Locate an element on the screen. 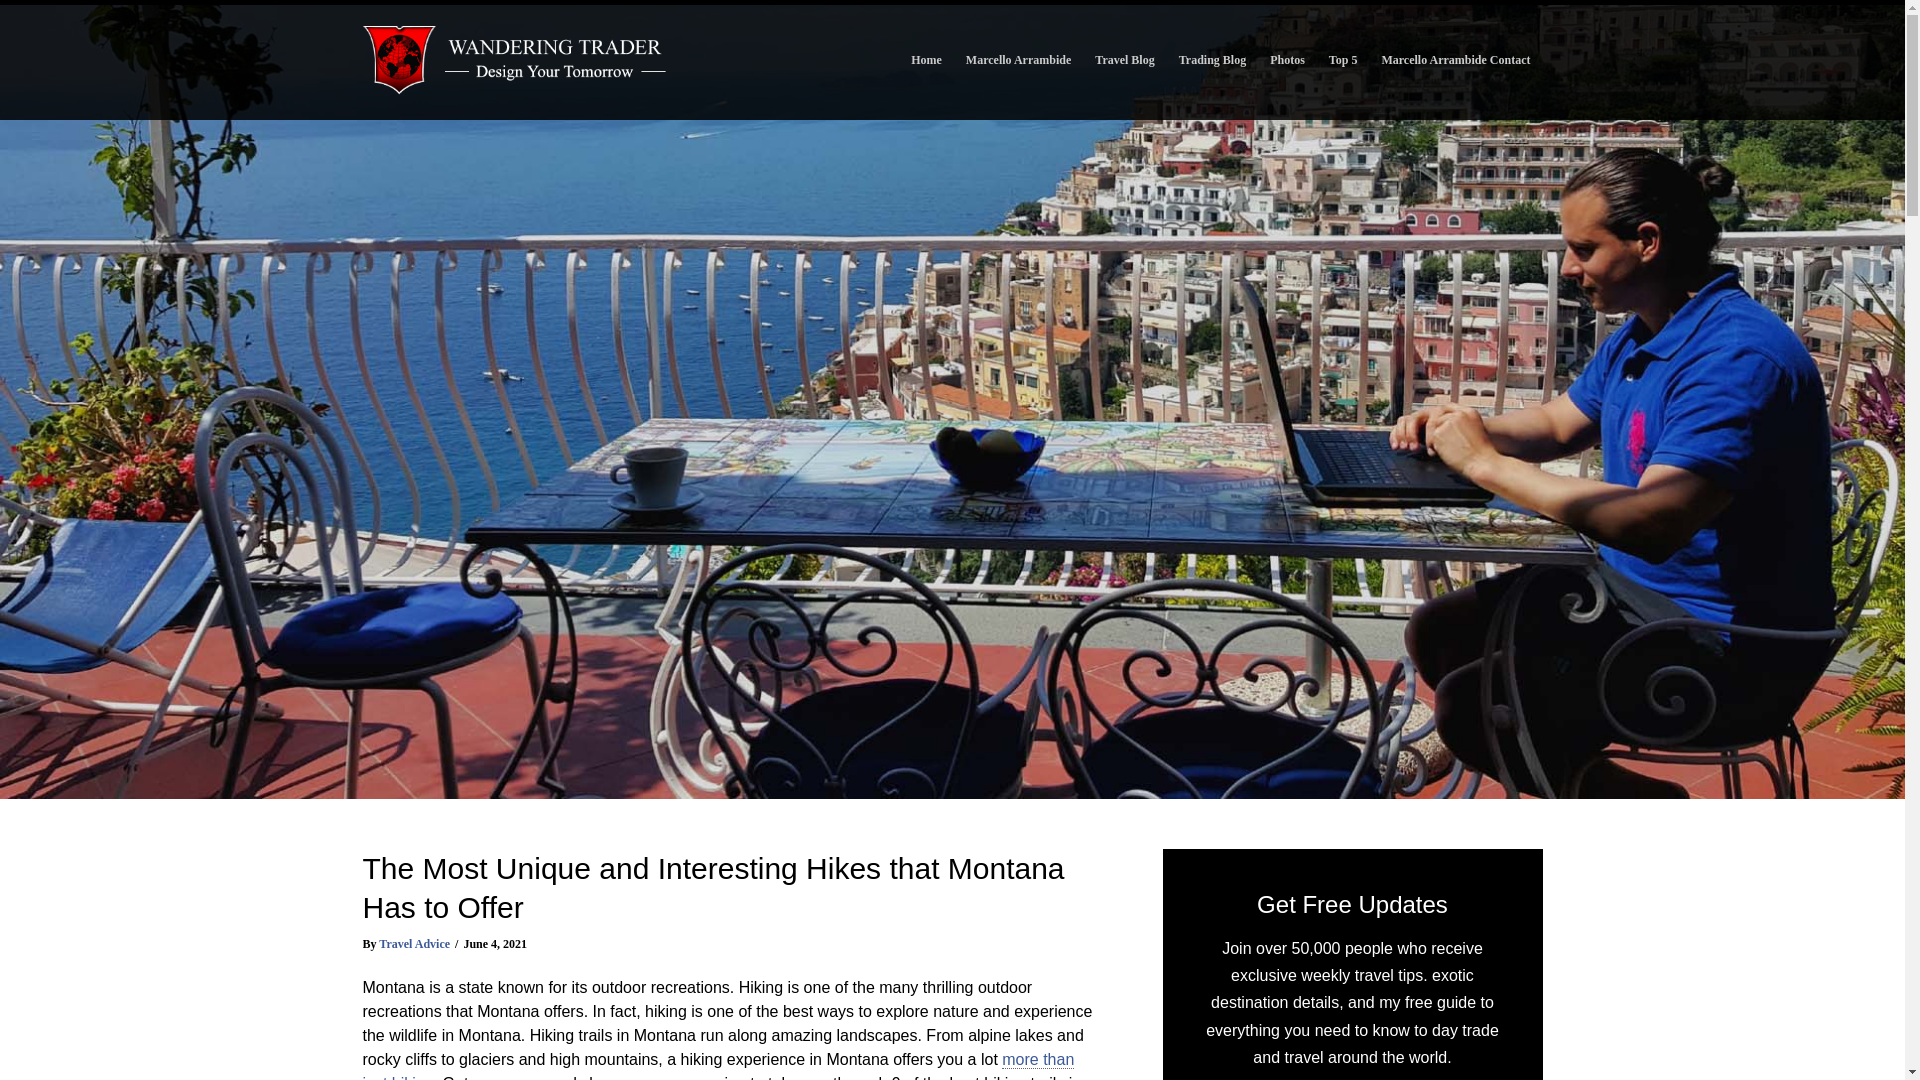  WanderingTrader is located at coordinates (515, 60).